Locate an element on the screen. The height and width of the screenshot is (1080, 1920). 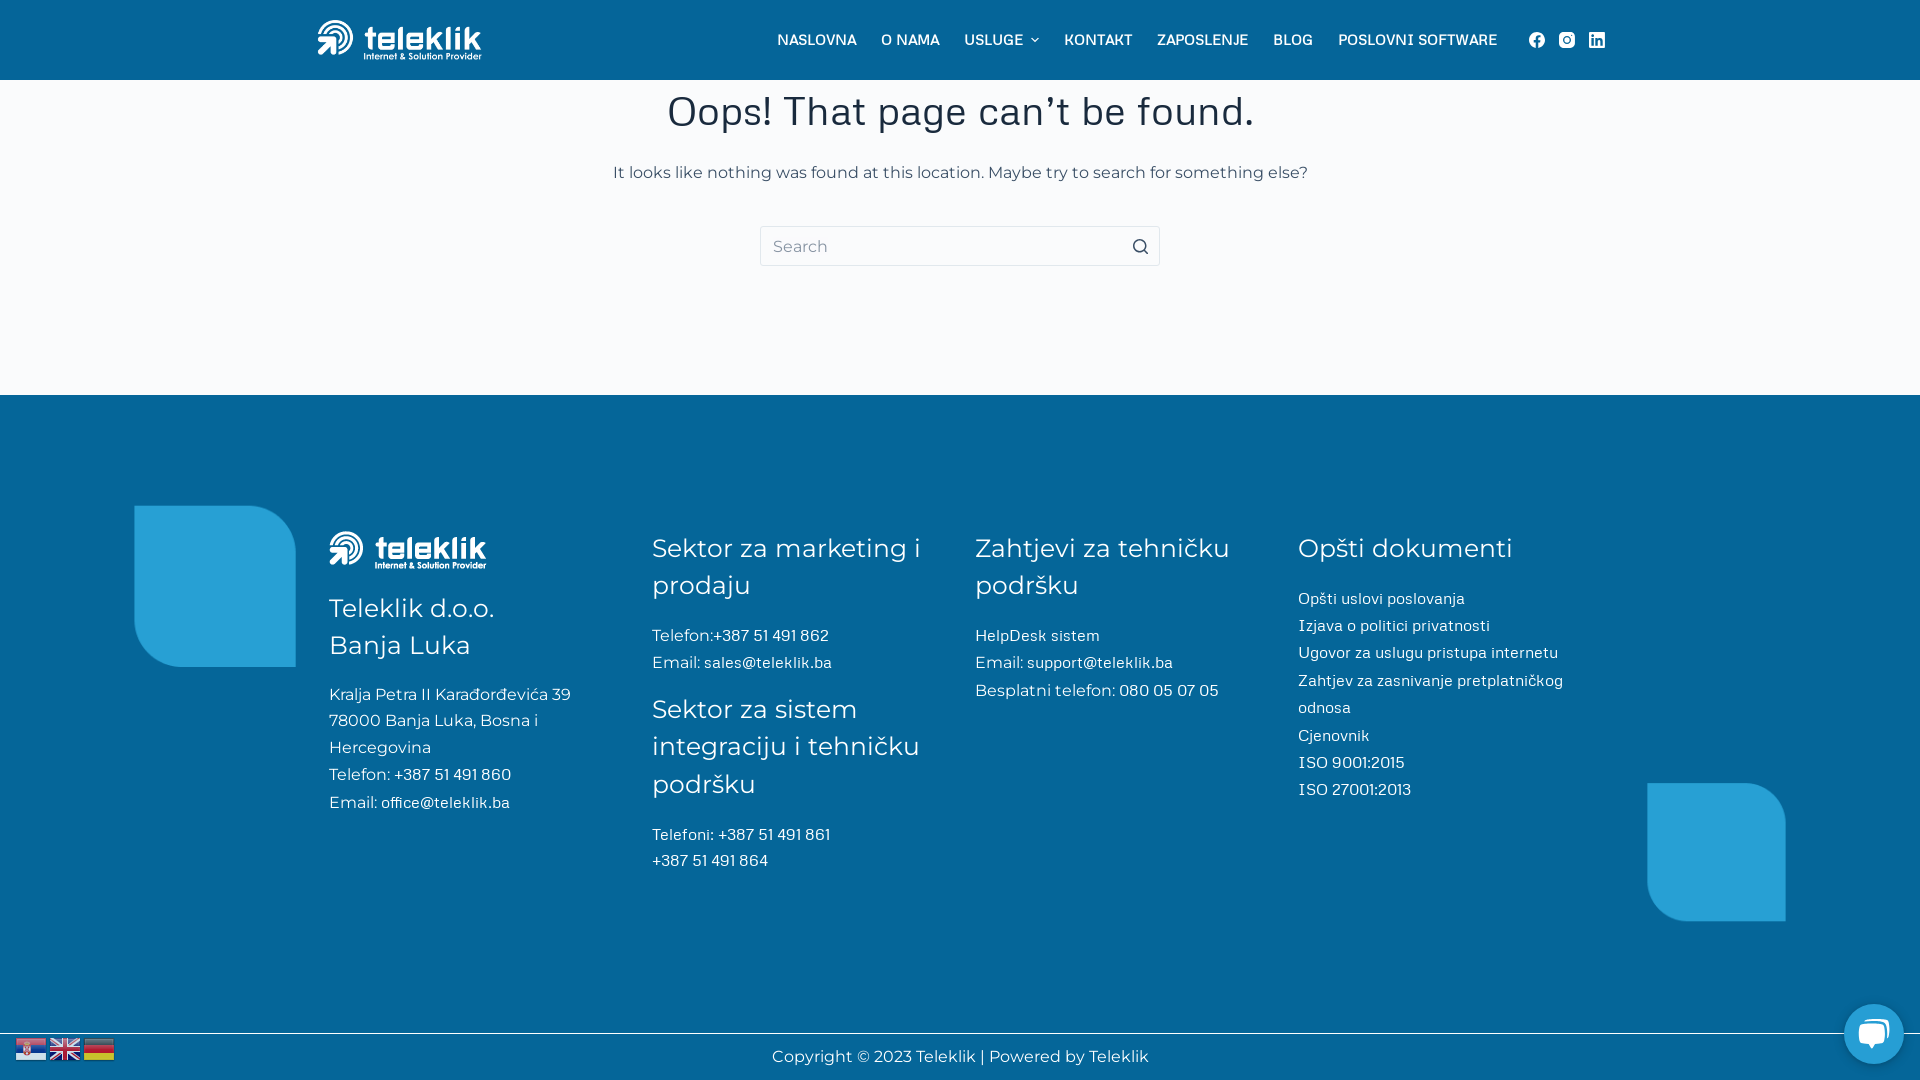
ISO 27001:2013 is located at coordinates (1354, 789).